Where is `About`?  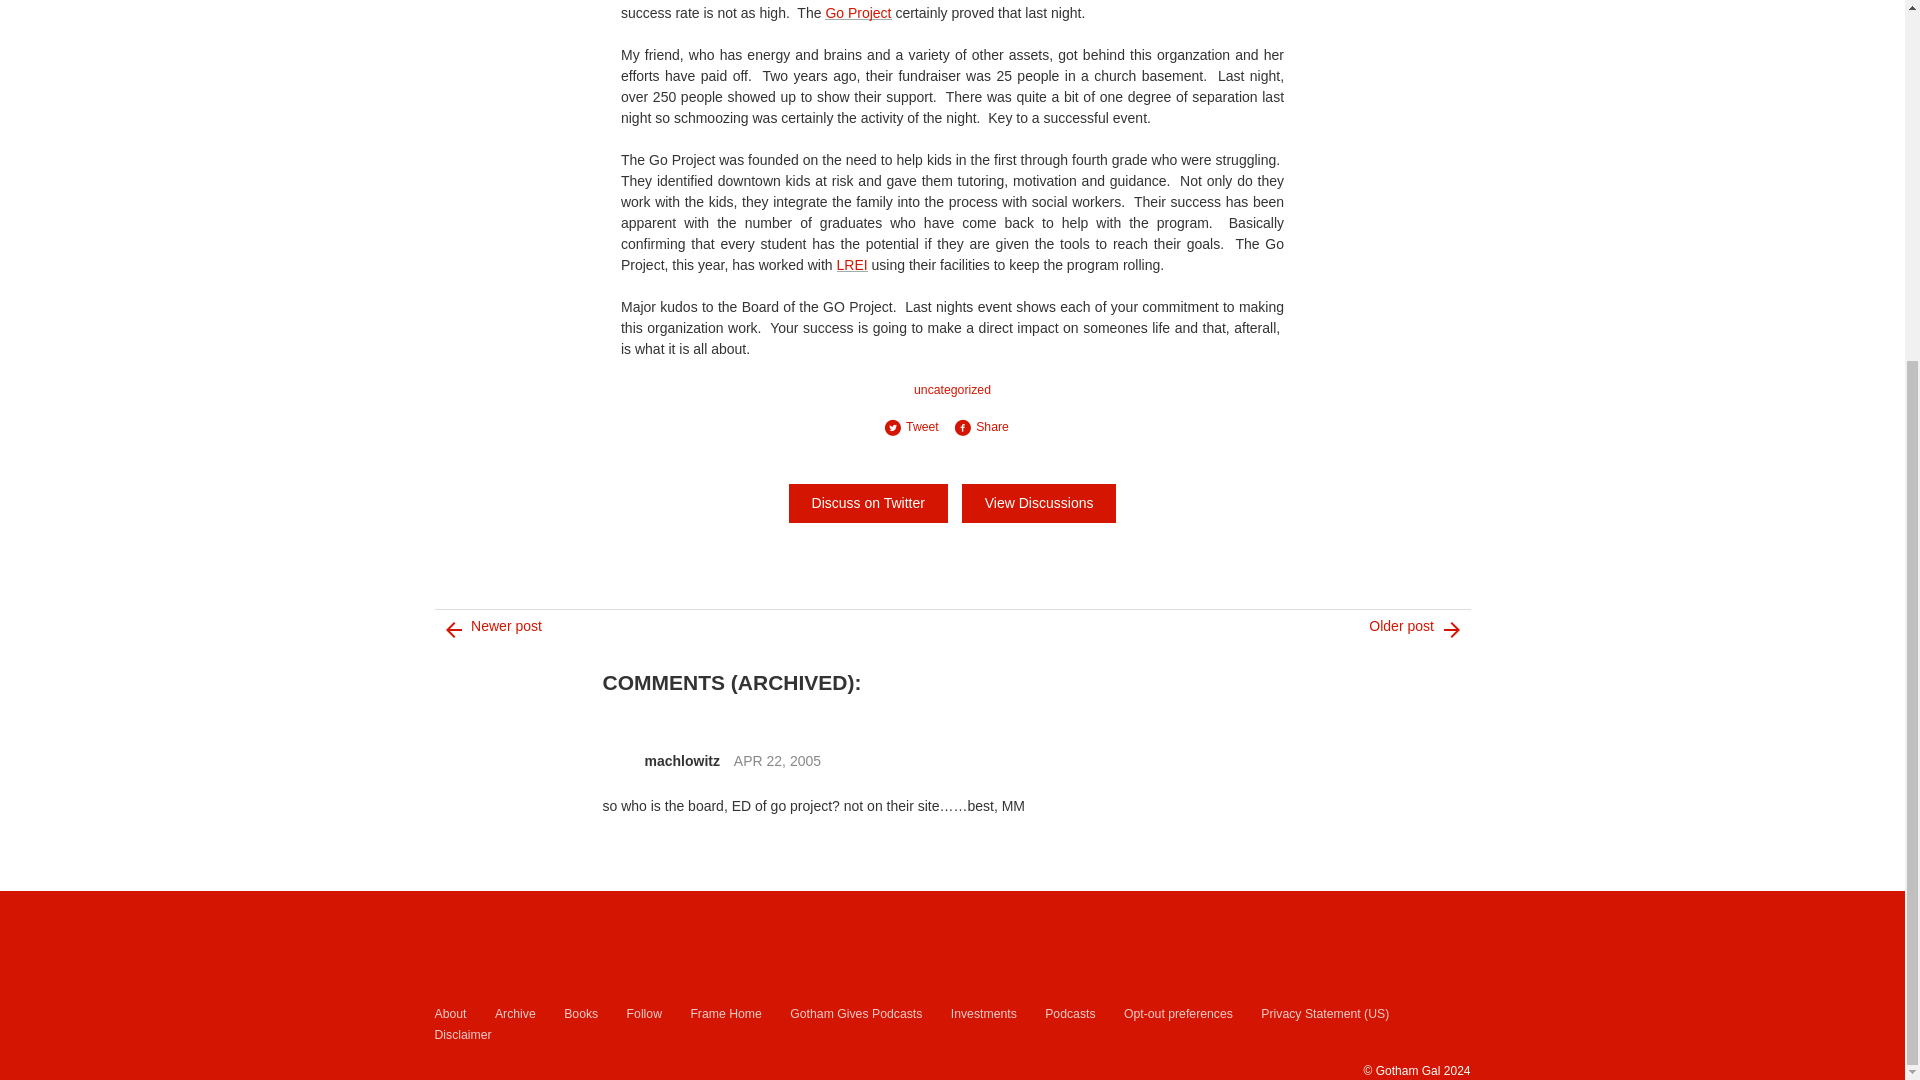 About is located at coordinates (450, 1014).